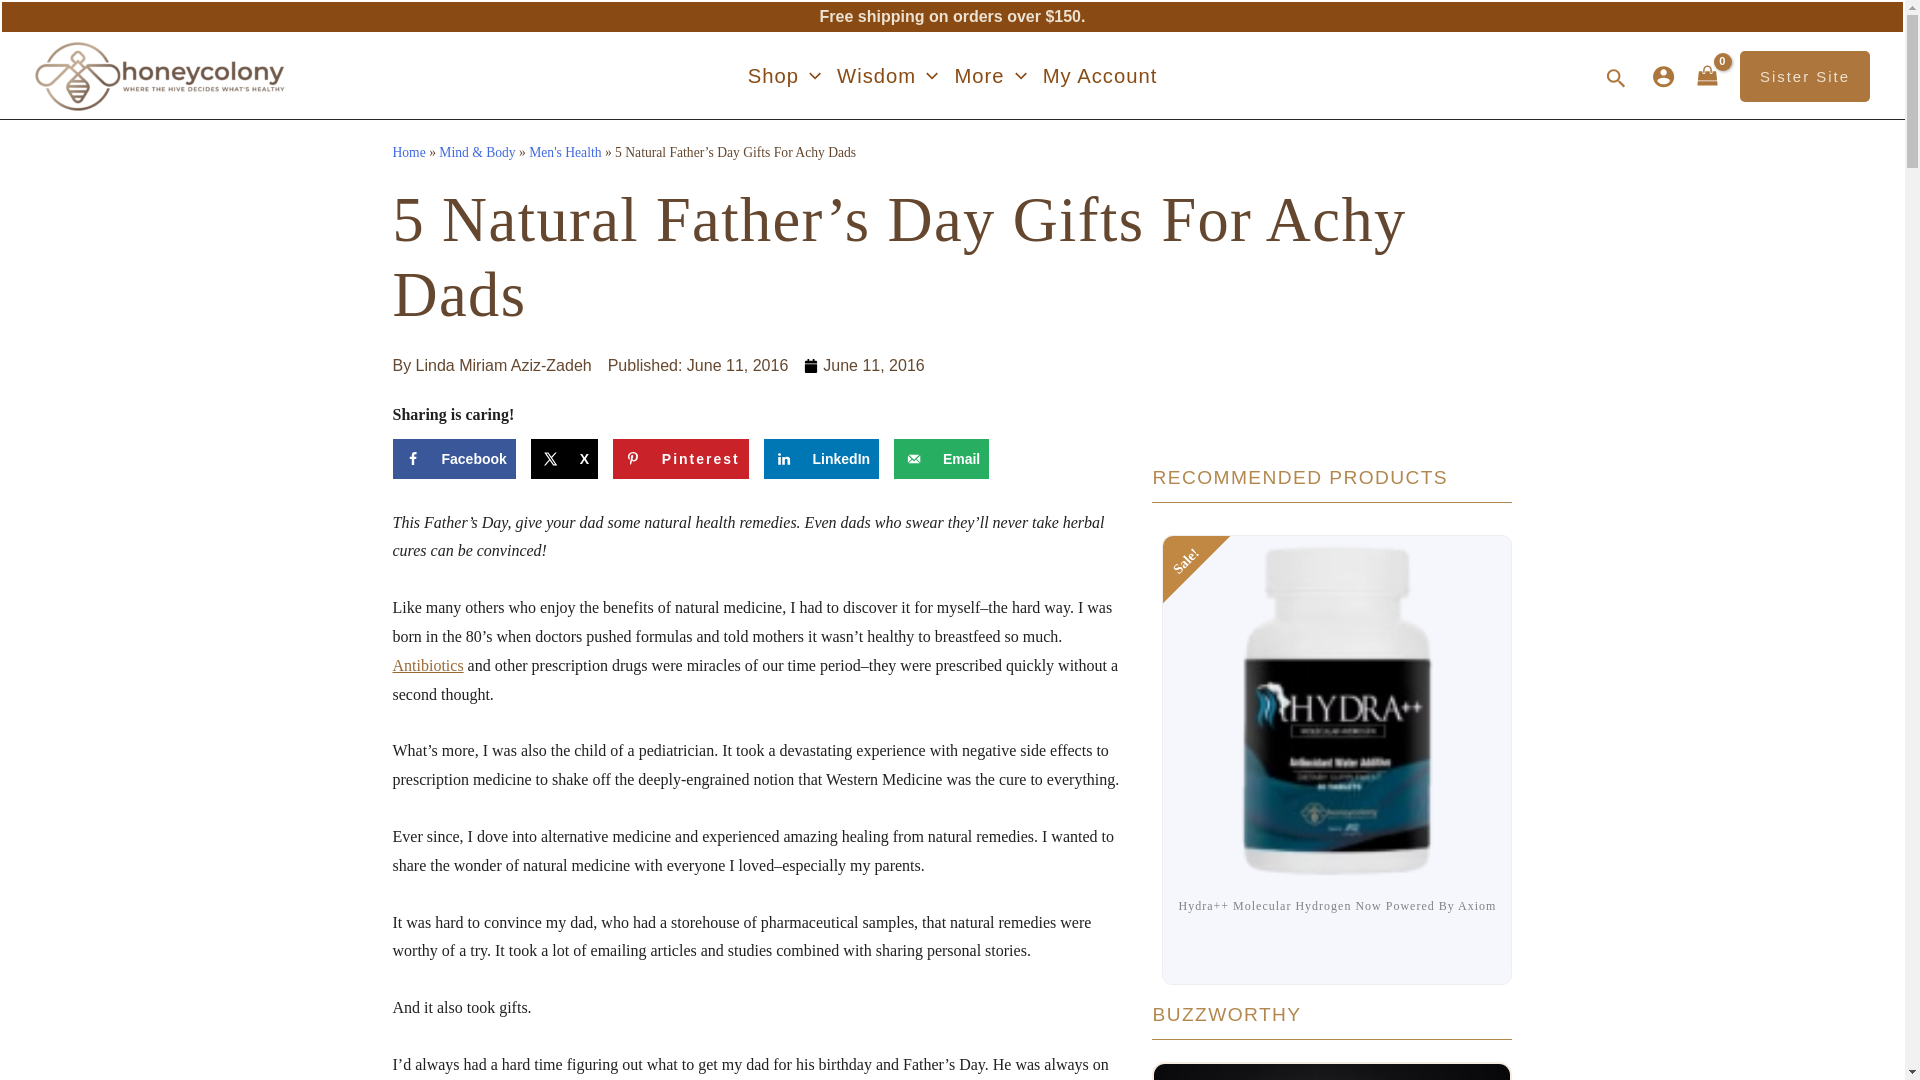 This screenshot has height=1080, width=1920. Describe the element at coordinates (822, 458) in the screenshot. I see `Share on LinkedIn` at that location.